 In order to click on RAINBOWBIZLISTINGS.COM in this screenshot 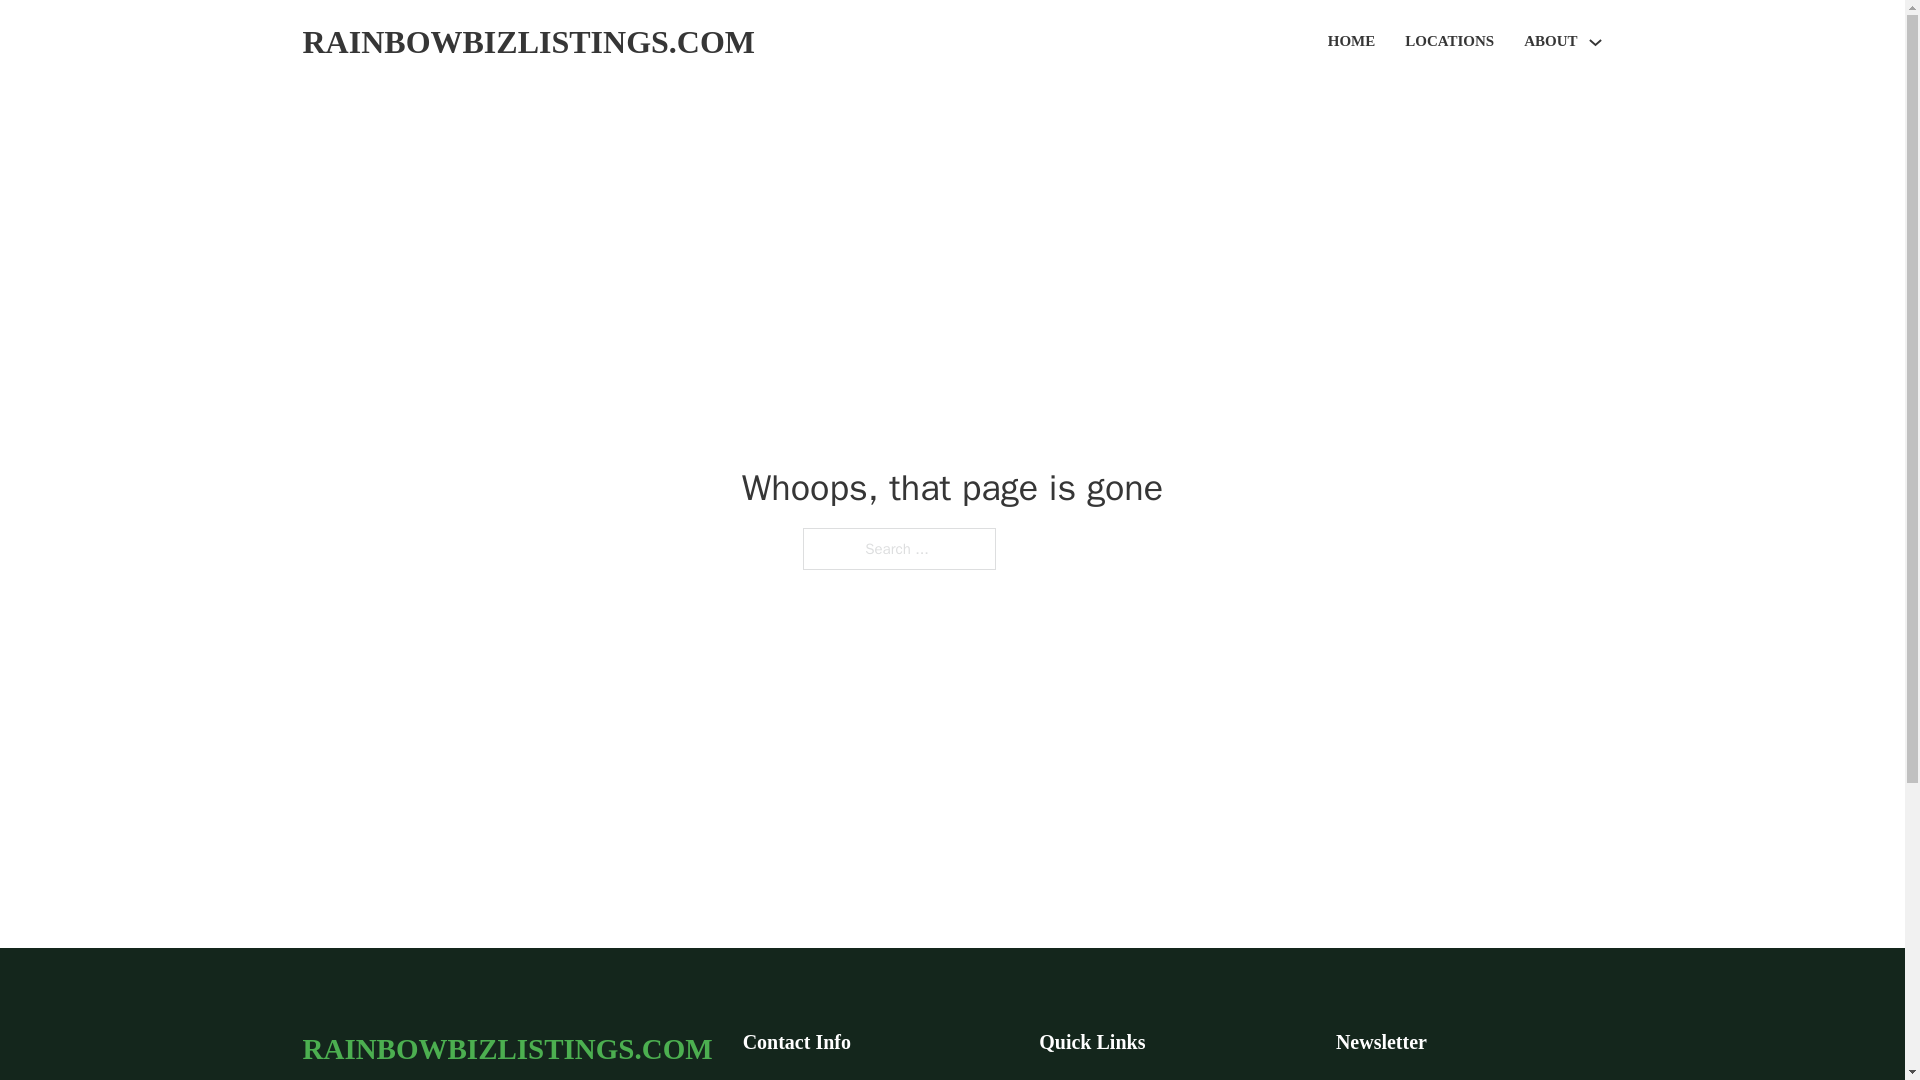, I will do `click(506, 1048)`.